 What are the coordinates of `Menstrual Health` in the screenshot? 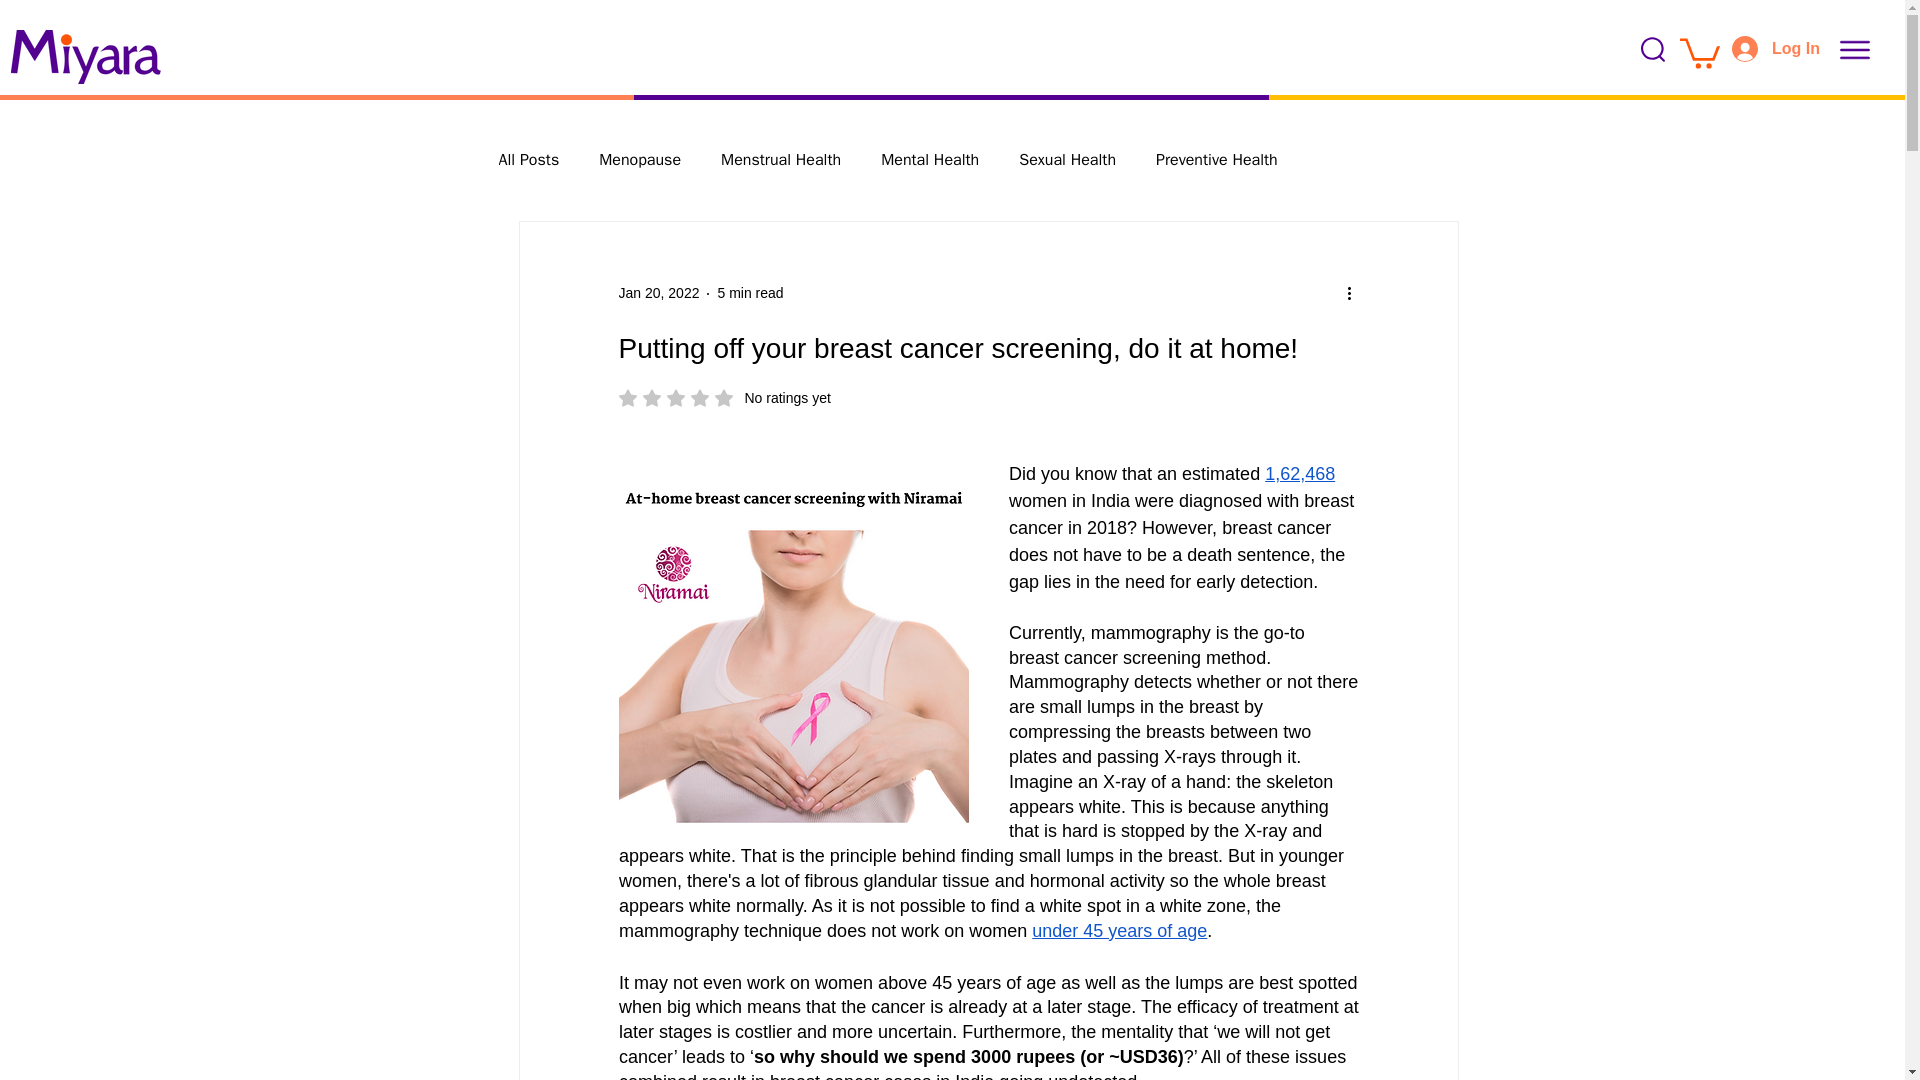 It's located at (780, 160).